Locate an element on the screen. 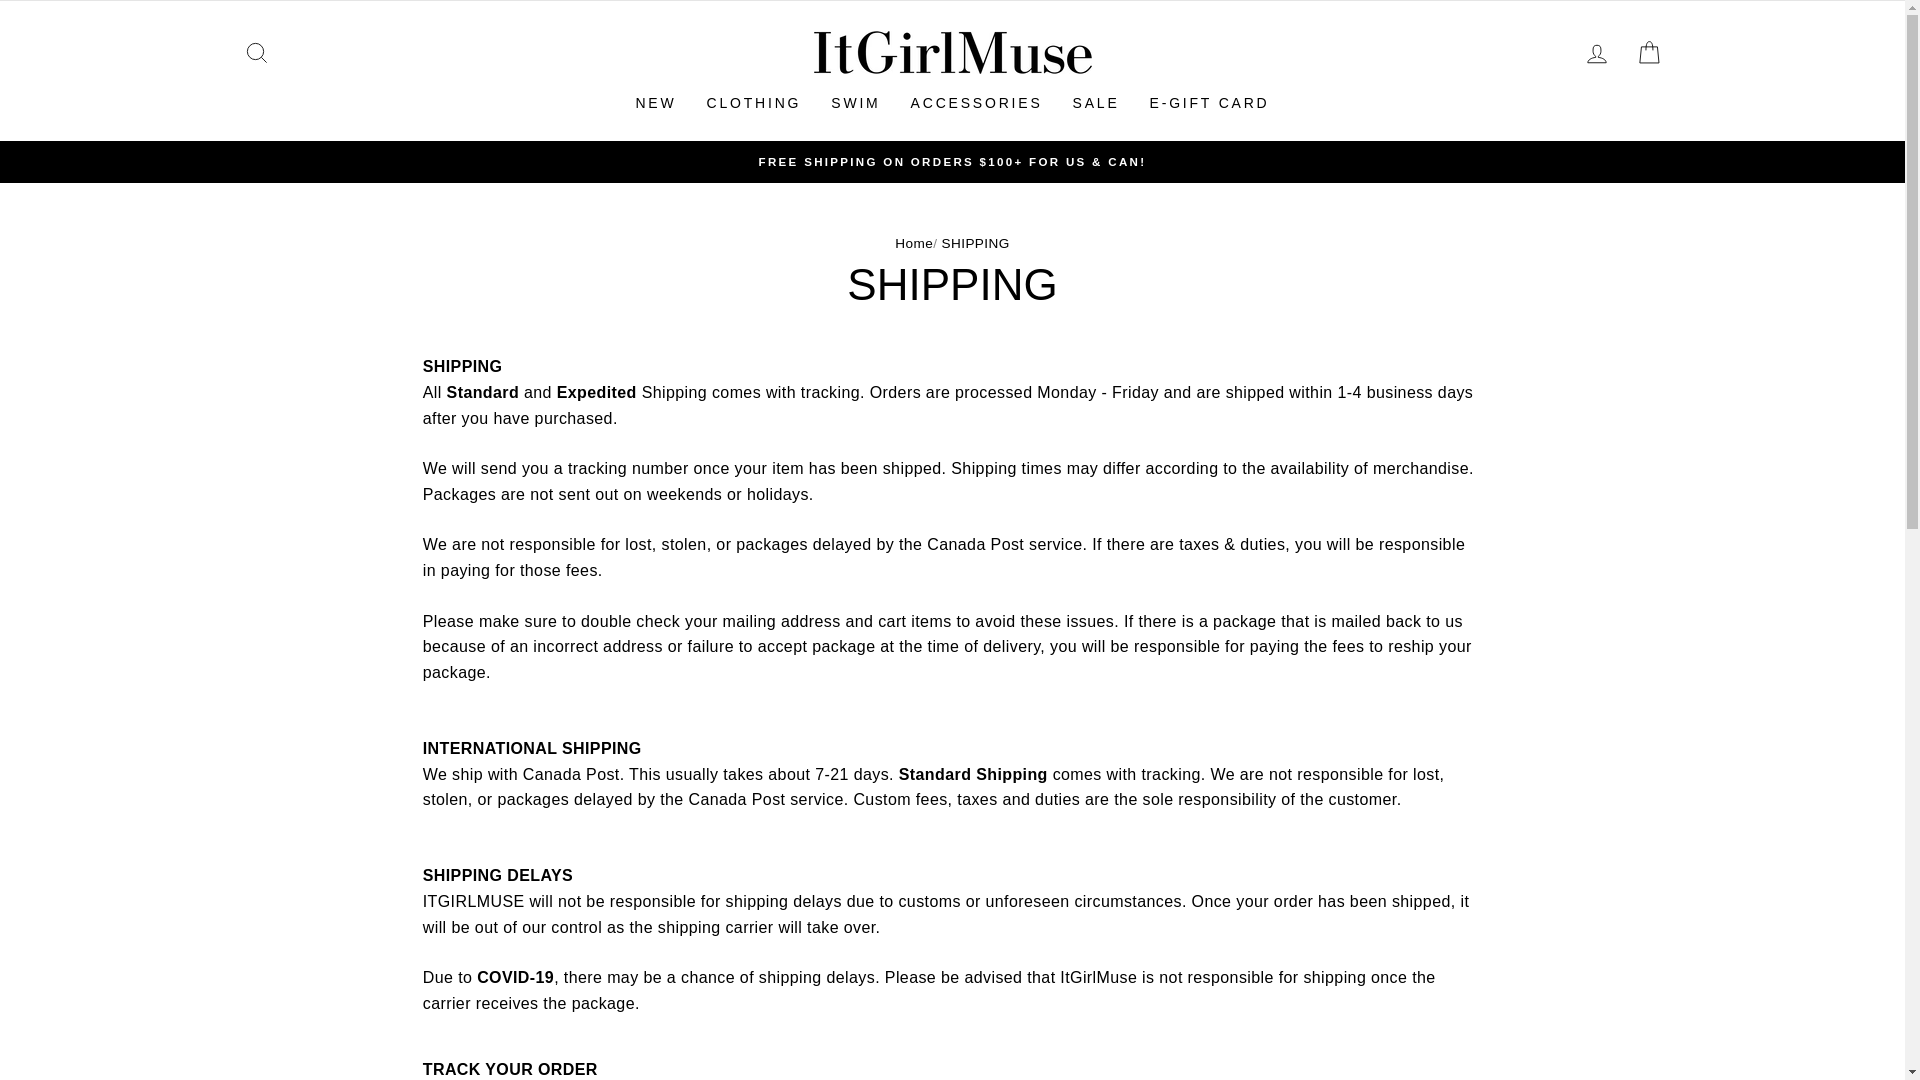 The height and width of the screenshot is (1080, 1920). SALE is located at coordinates (1096, 102).